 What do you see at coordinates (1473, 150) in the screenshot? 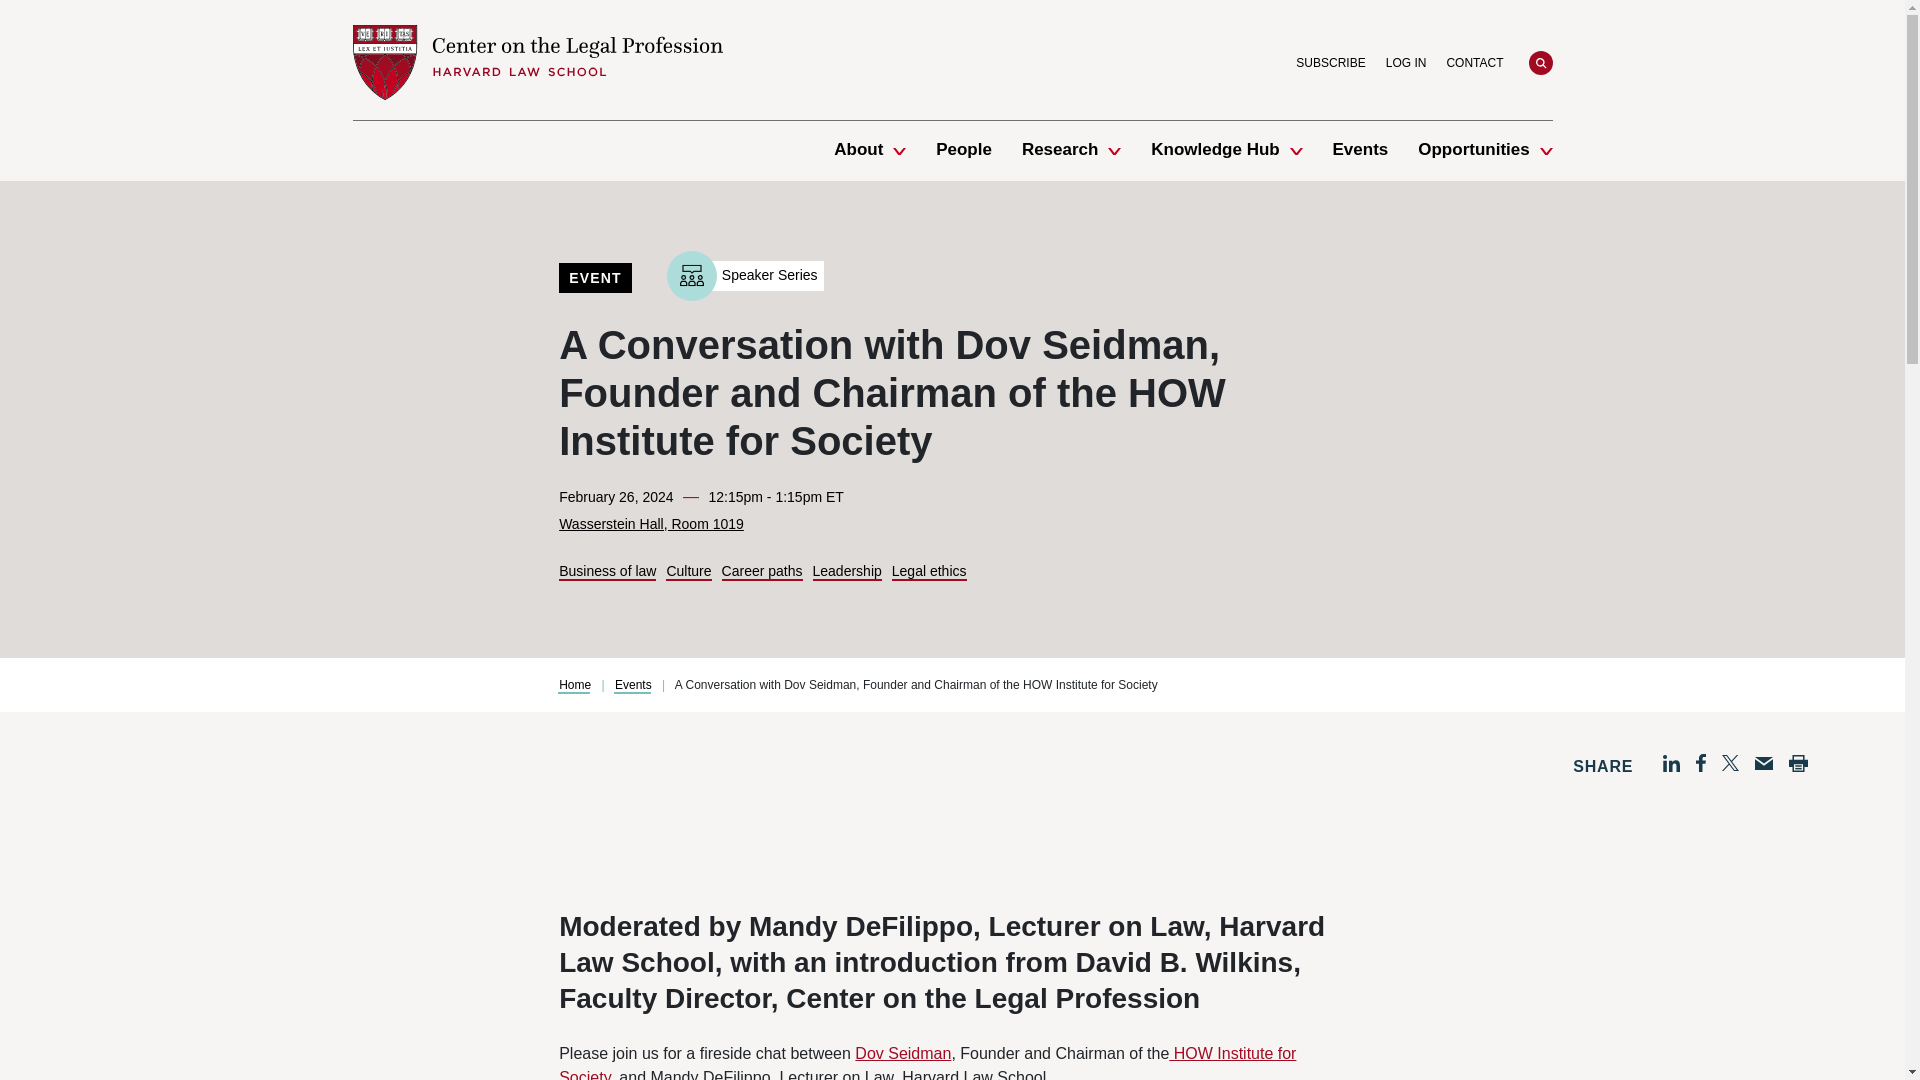
I see `Opportunities` at bounding box center [1473, 150].